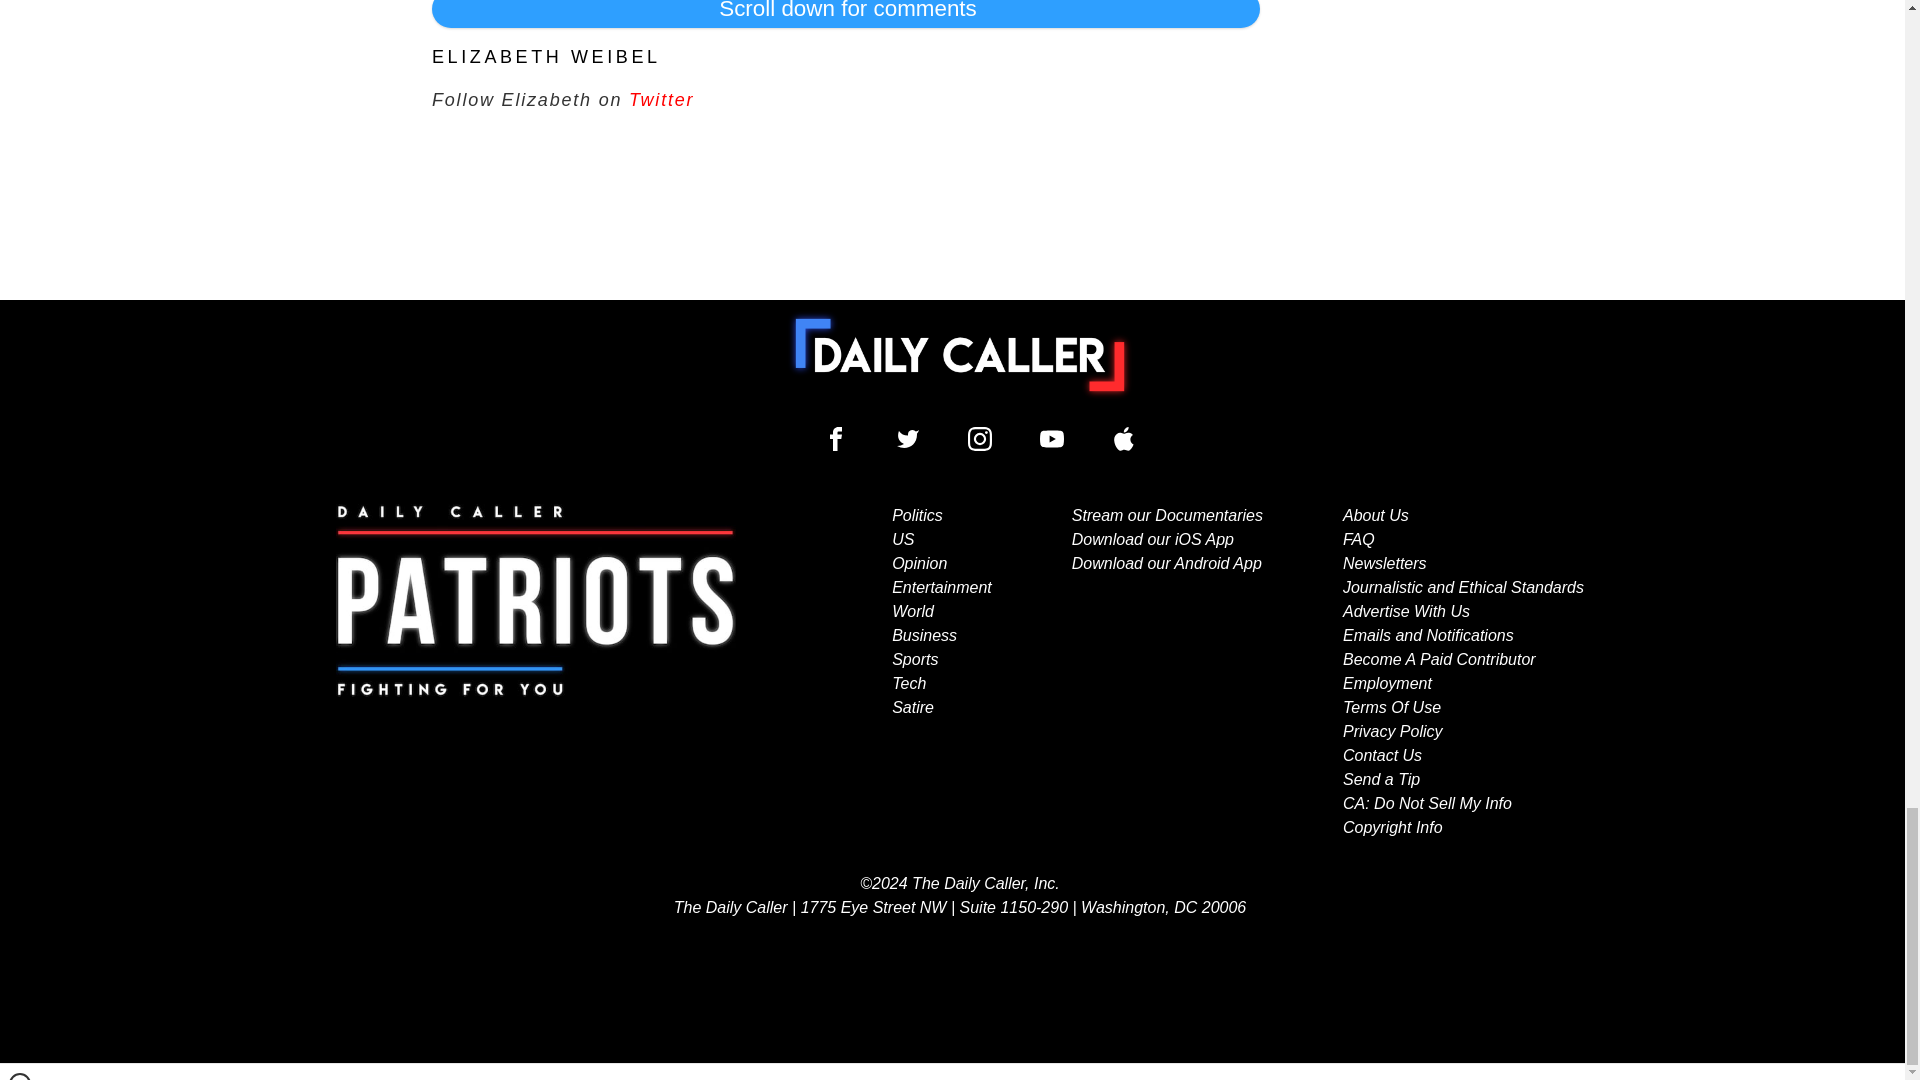  What do you see at coordinates (1124, 438) in the screenshot?
I see `Daily Caller YouTube` at bounding box center [1124, 438].